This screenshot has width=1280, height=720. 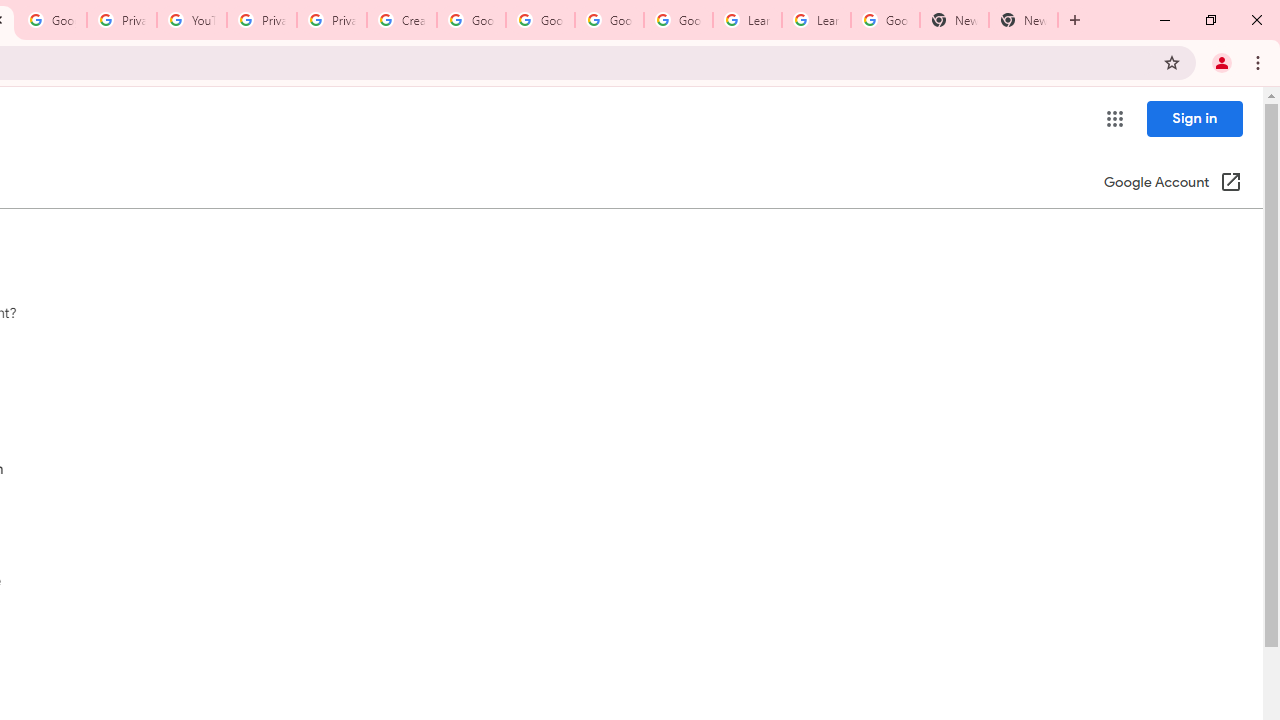 What do you see at coordinates (192, 20) in the screenshot?
I see `YouTube` at bounding box center [192, 20].